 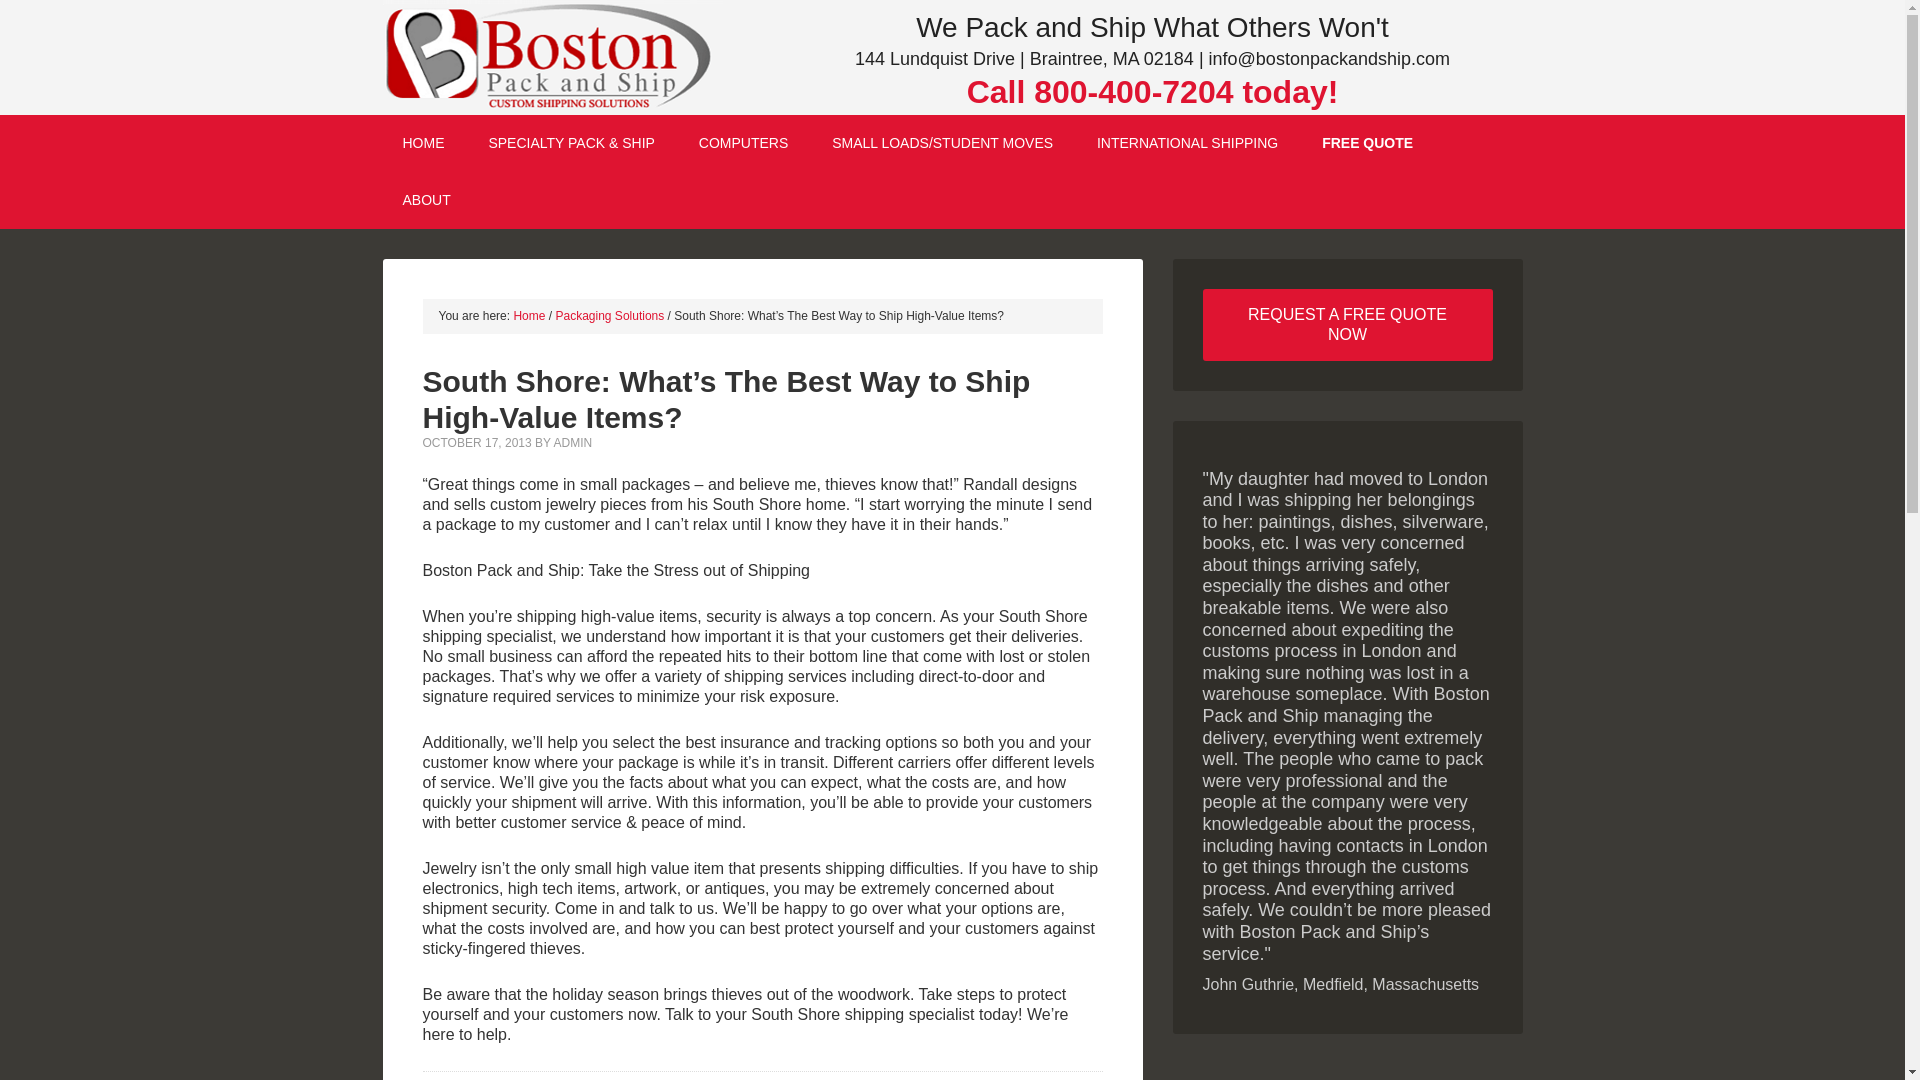 What do you see at coordinates (572, 443) in the screenshot?
I see `ADMIN` at bounding box center [572, 443].